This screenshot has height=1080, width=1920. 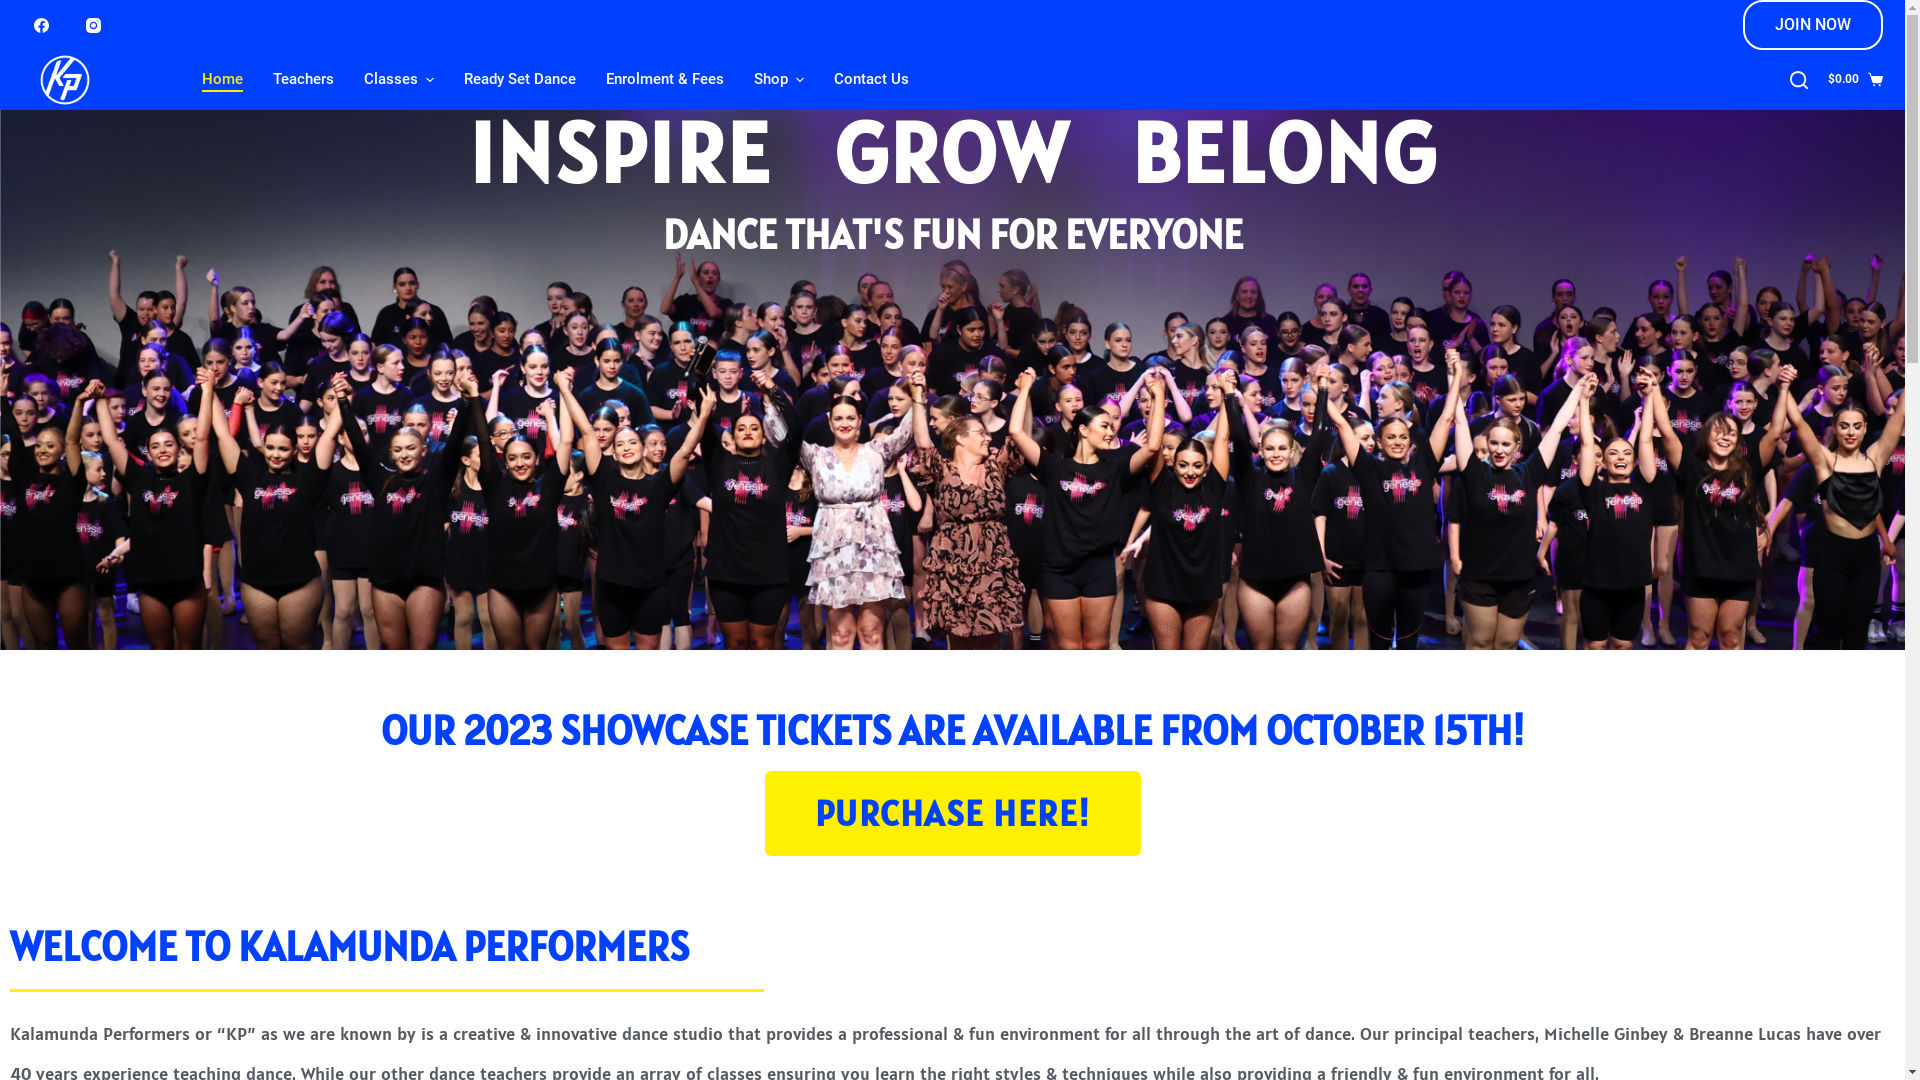 What do you see at coordinates (1855, 80) in the screenshot?
I see `$0.00` at bounding box center [1855, 80].